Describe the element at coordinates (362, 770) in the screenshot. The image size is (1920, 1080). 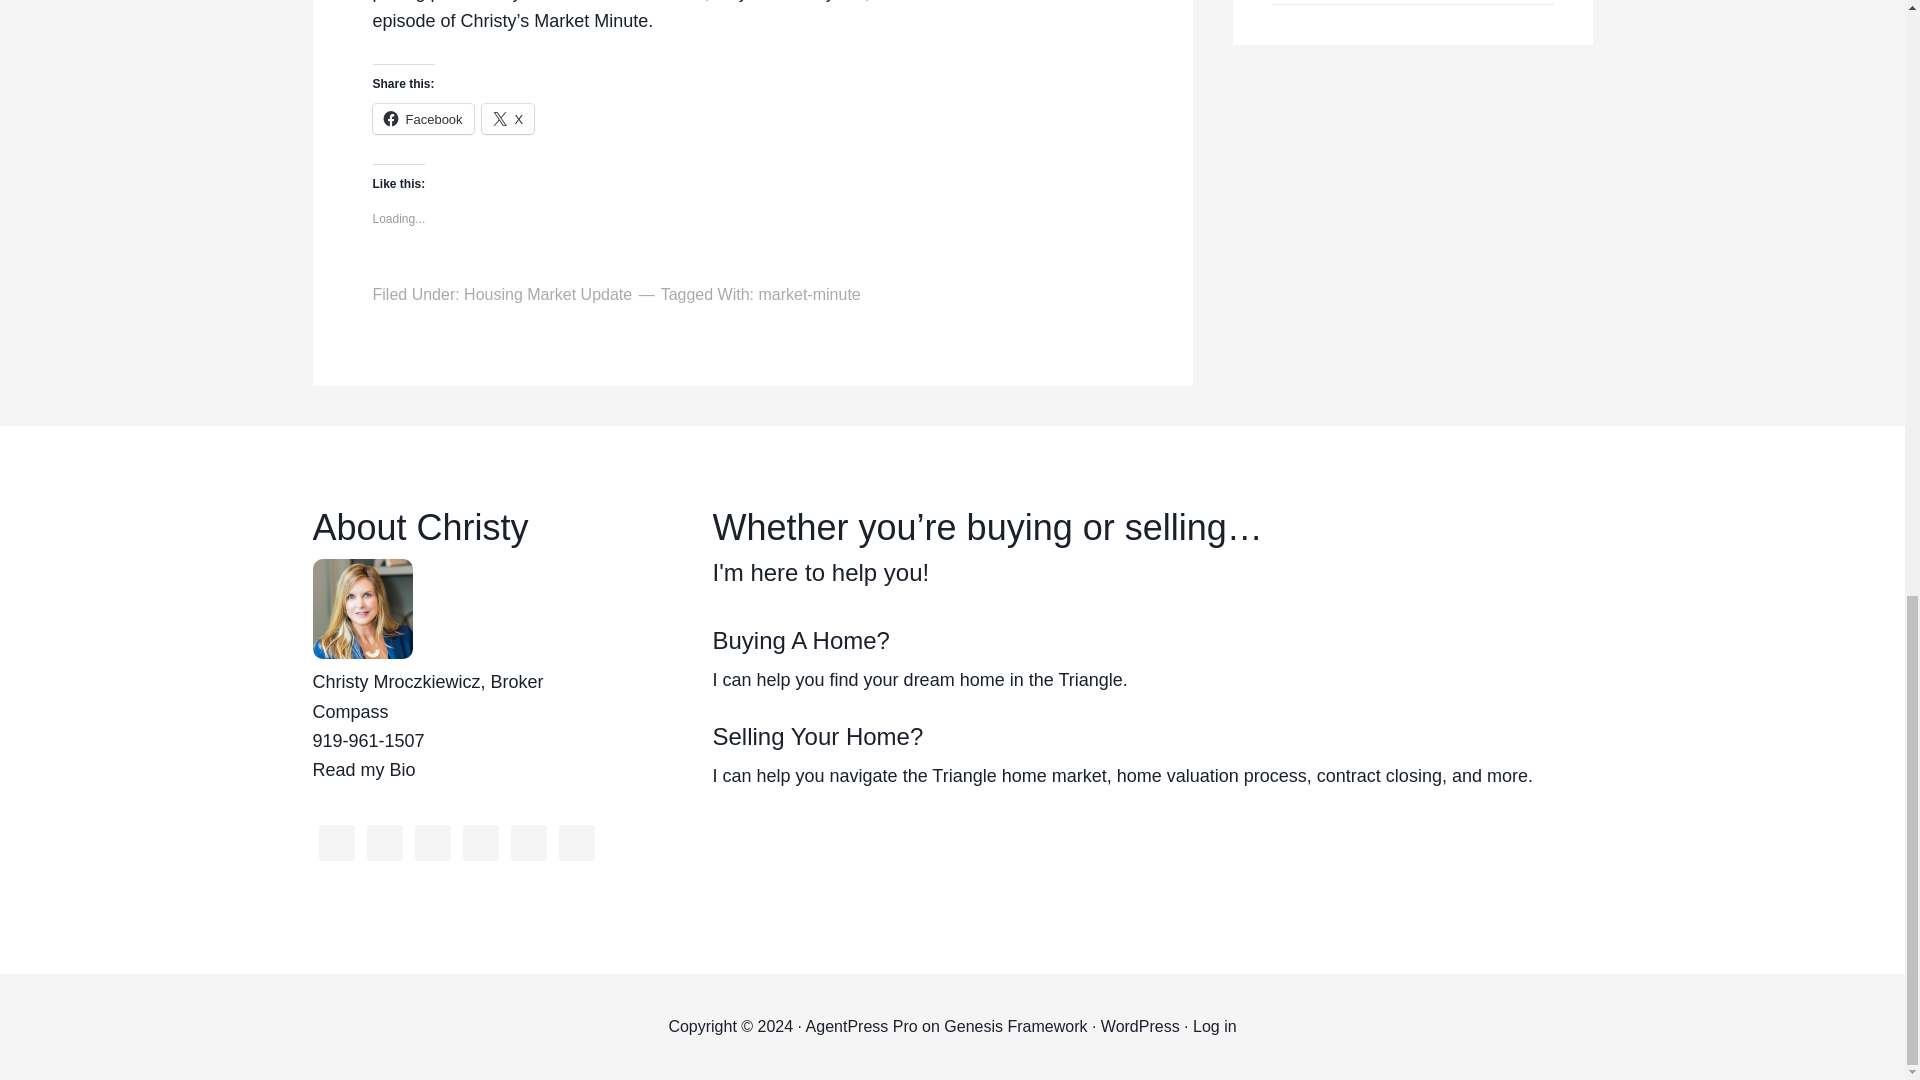
I see `Read my Bio` at that location.